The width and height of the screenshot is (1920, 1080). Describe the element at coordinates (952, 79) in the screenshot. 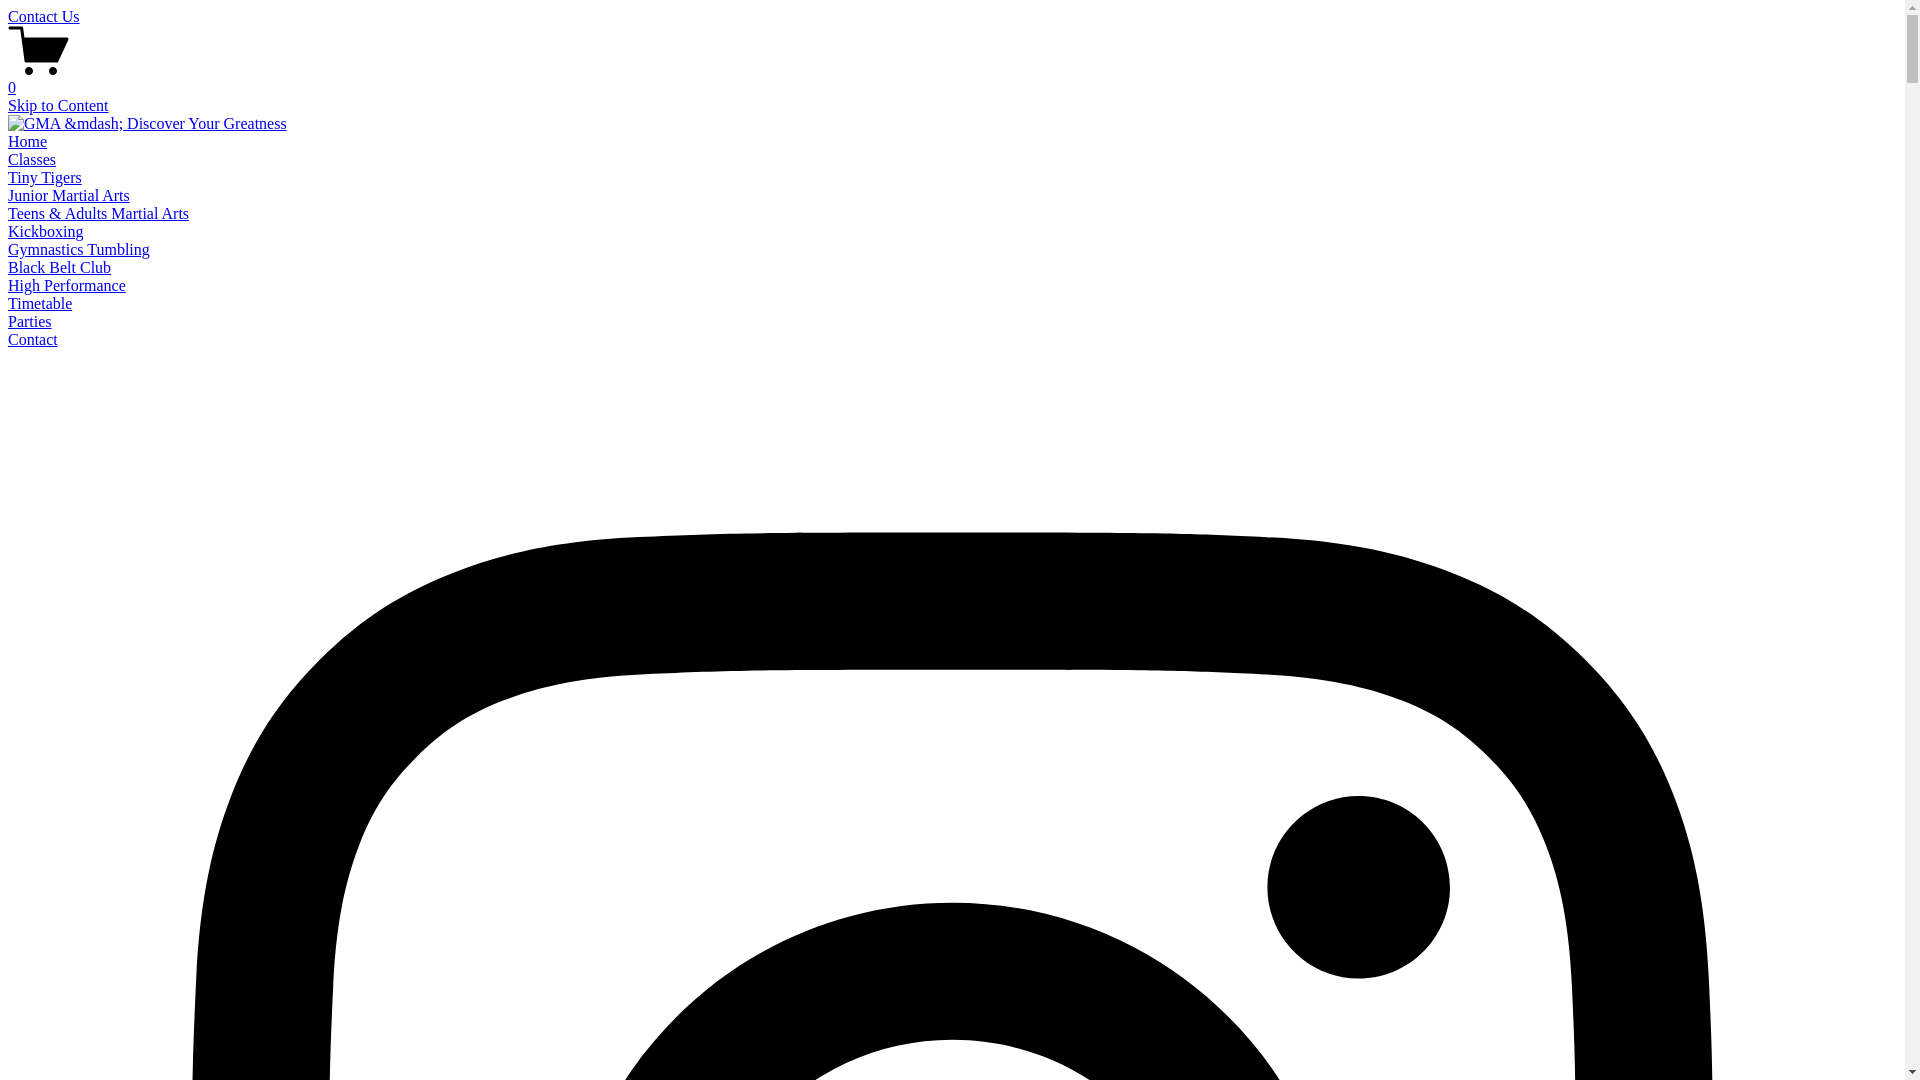

I see `0` at that location.